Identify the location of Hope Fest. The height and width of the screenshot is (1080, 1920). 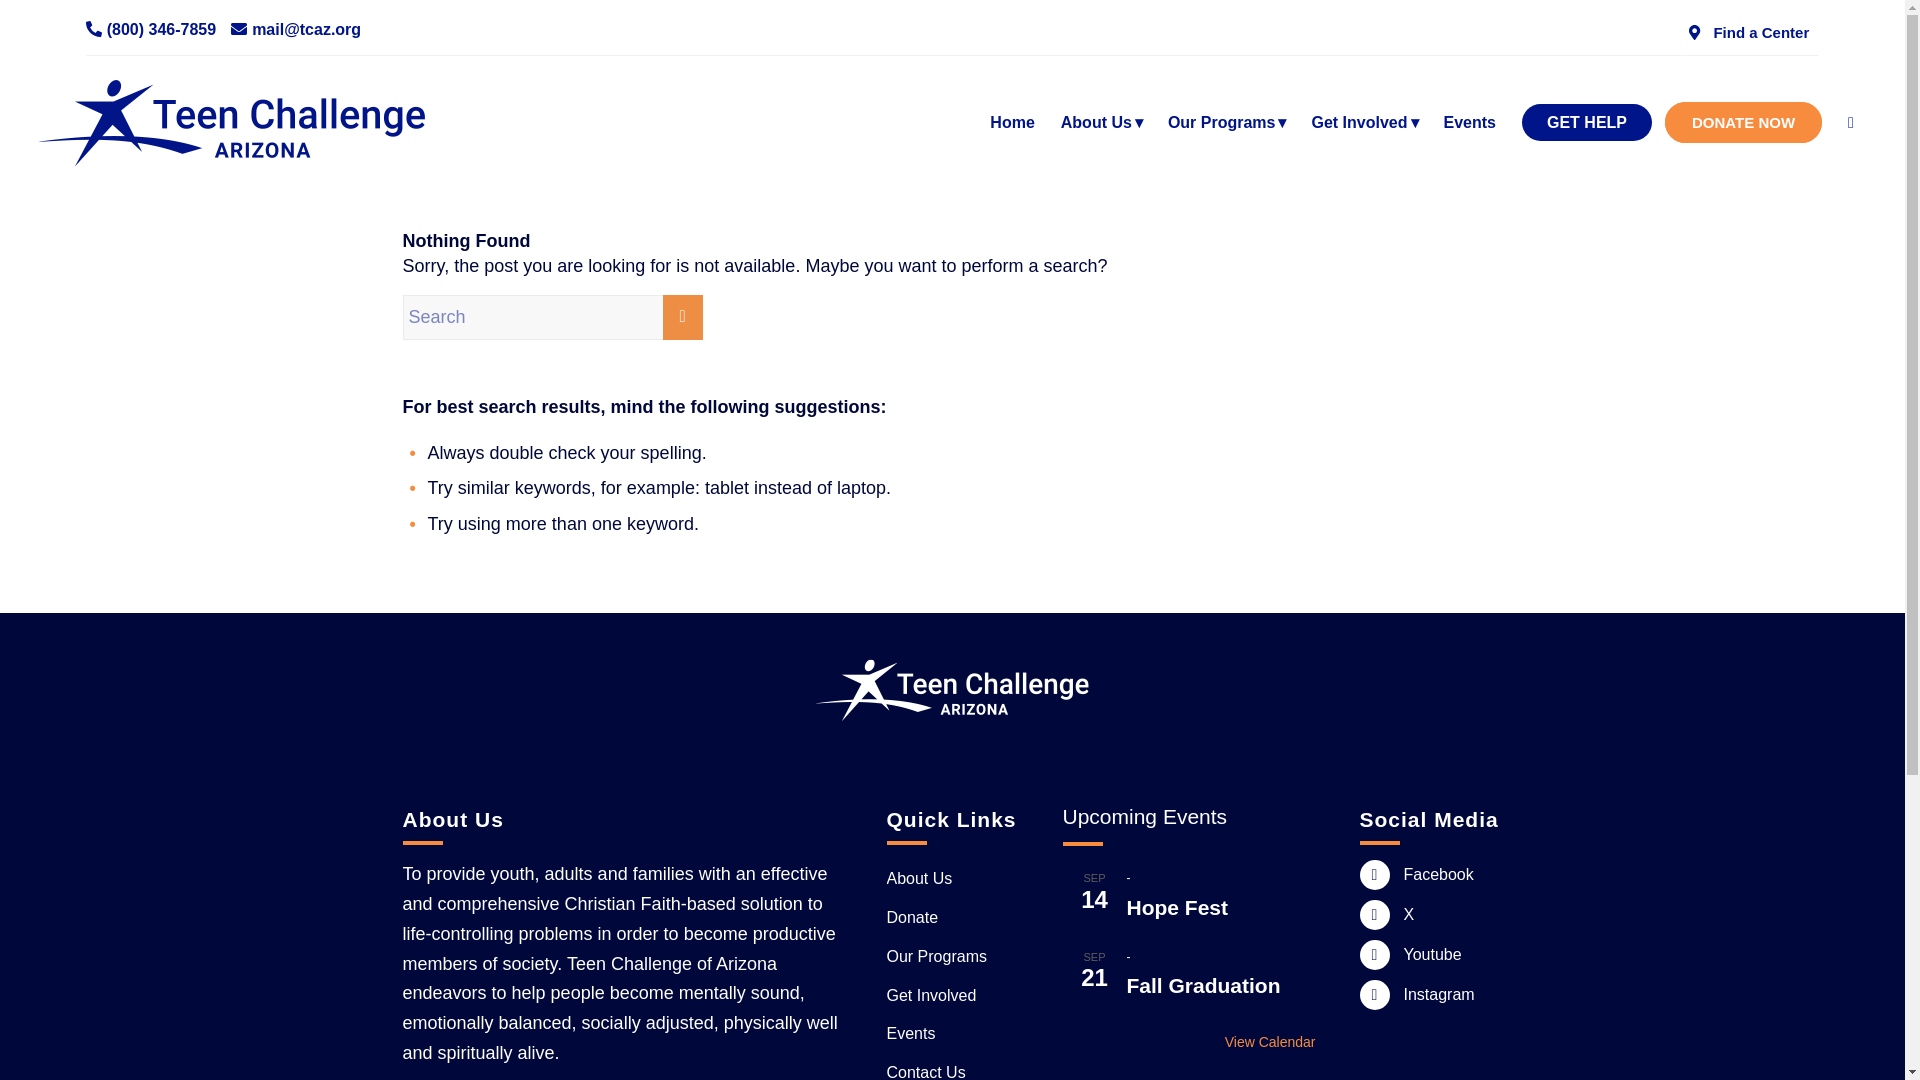
(1176, 908).